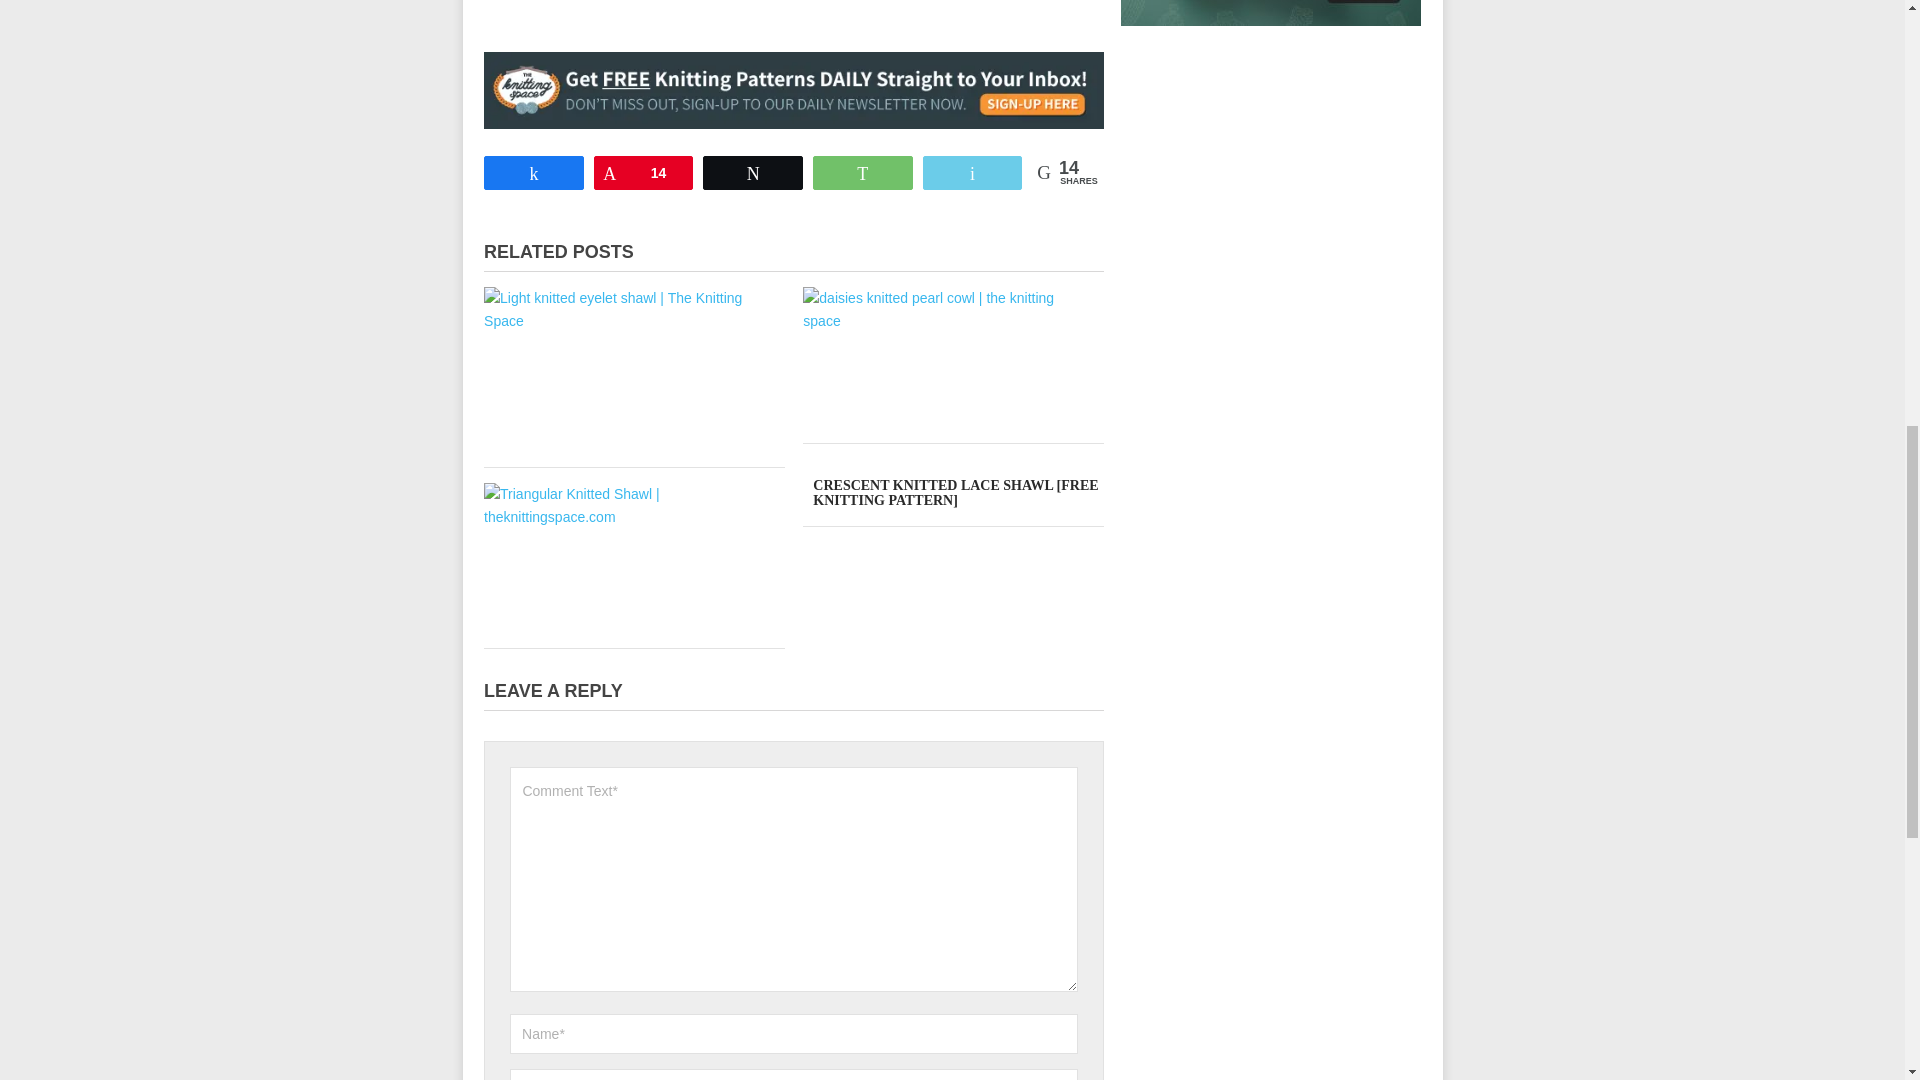 This screenshot has width=1920, height=1080. I want to click on 14, so click(644, 171).